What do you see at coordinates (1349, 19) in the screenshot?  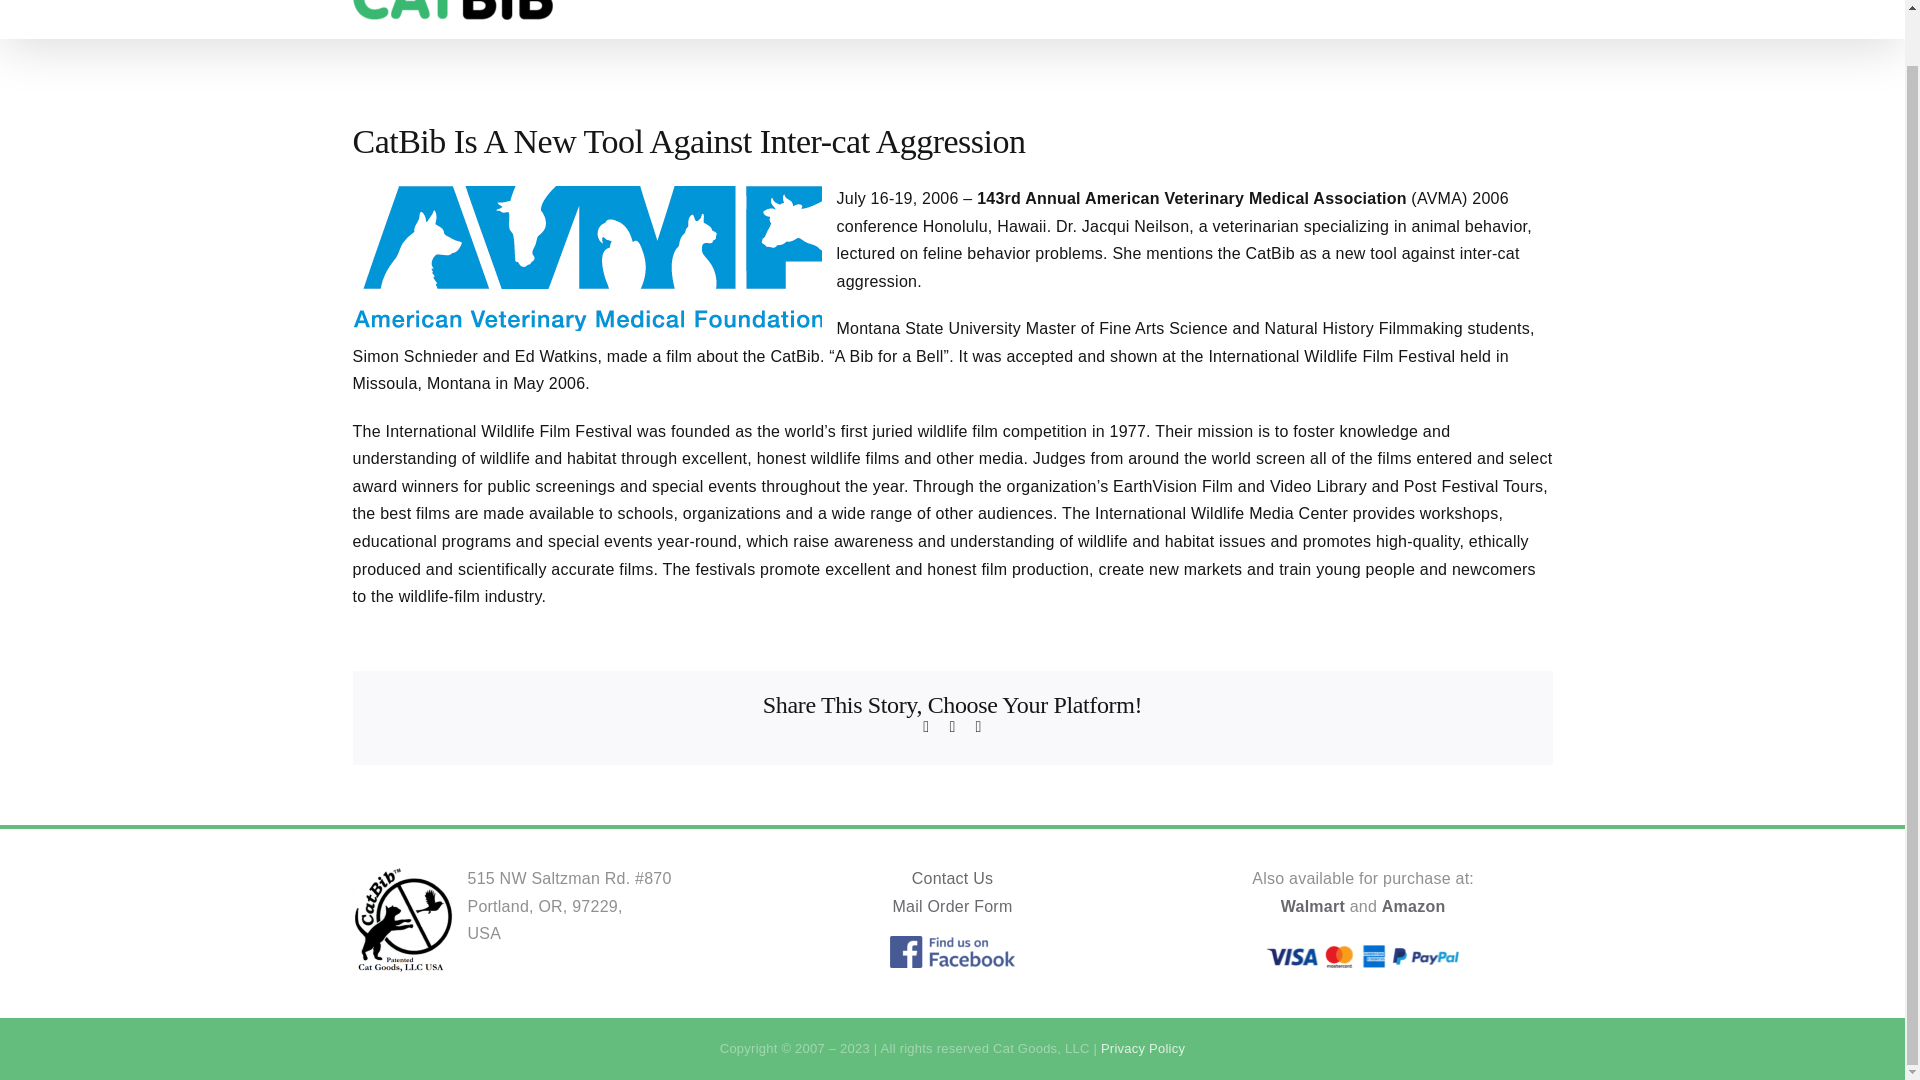 I see `PRESS COVERAGE` at bounding box center [1349, 19].